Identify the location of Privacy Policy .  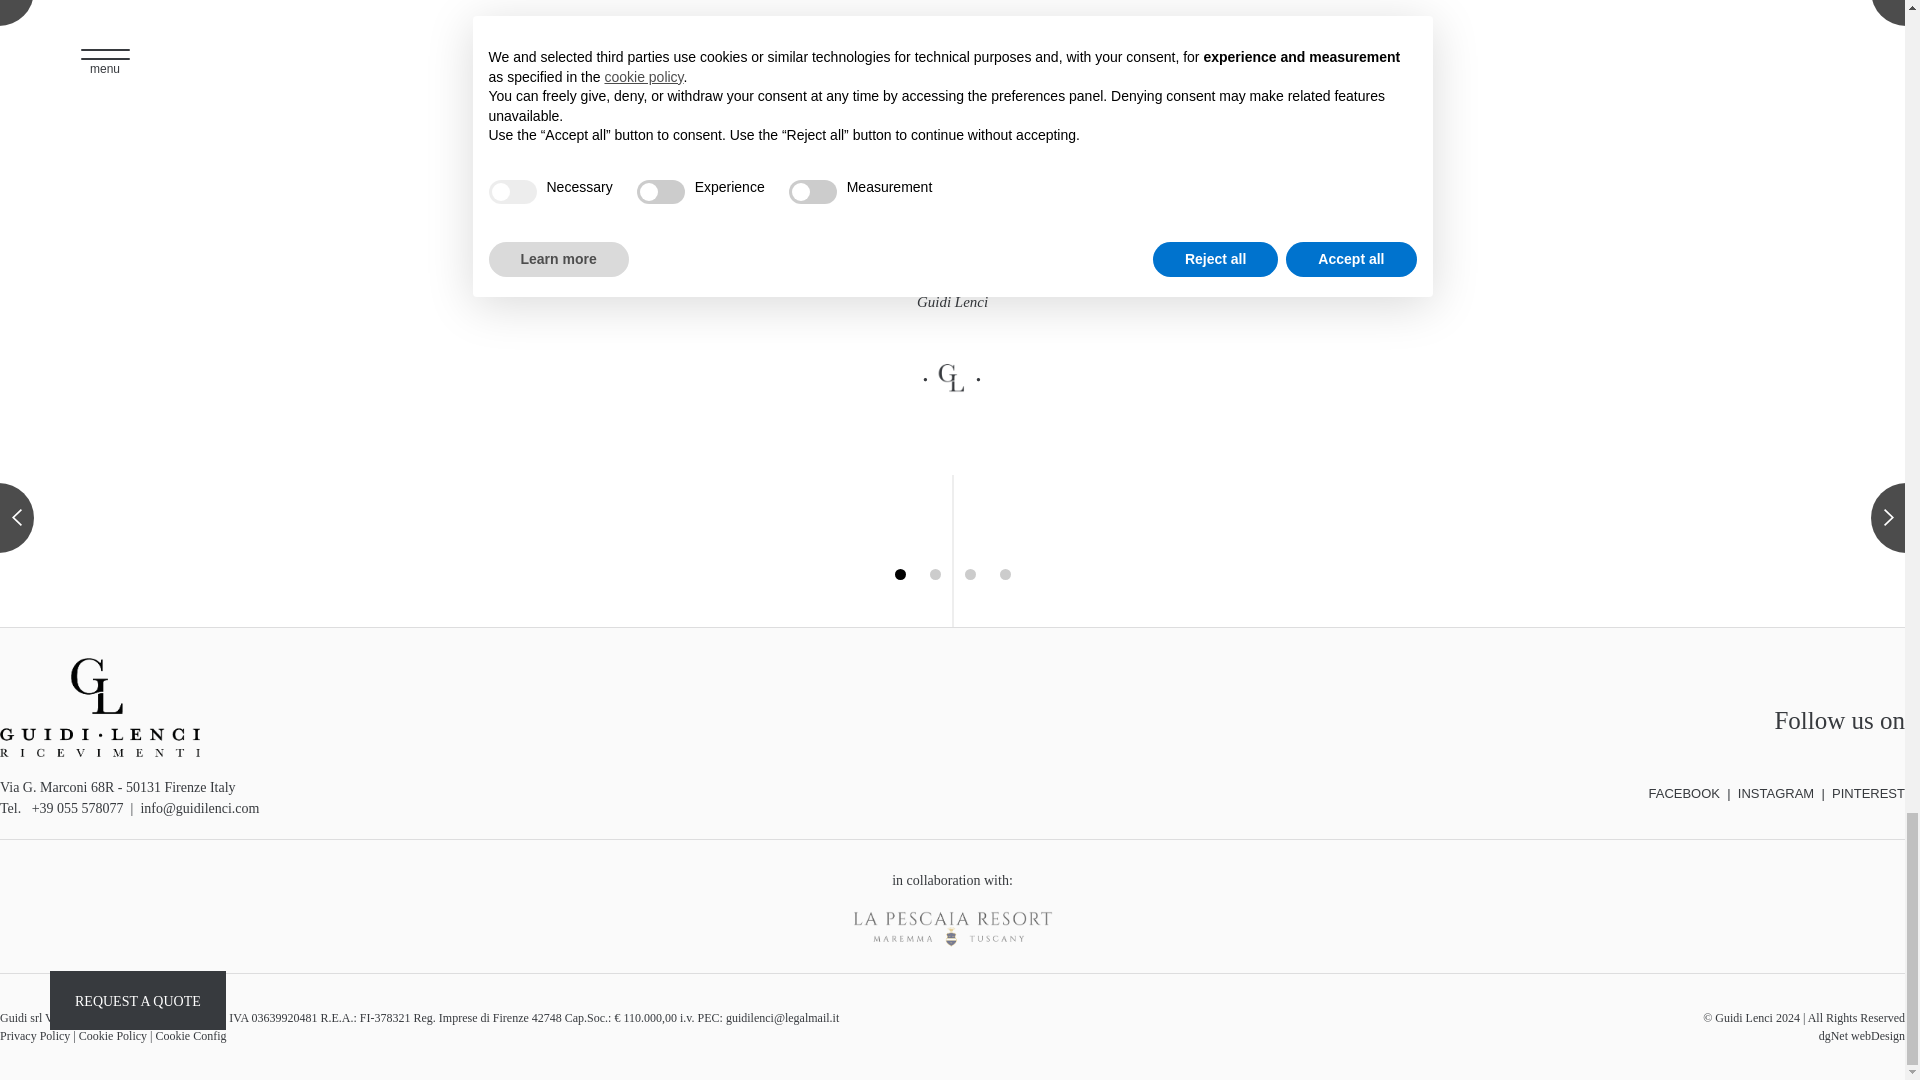
(34, 1036).